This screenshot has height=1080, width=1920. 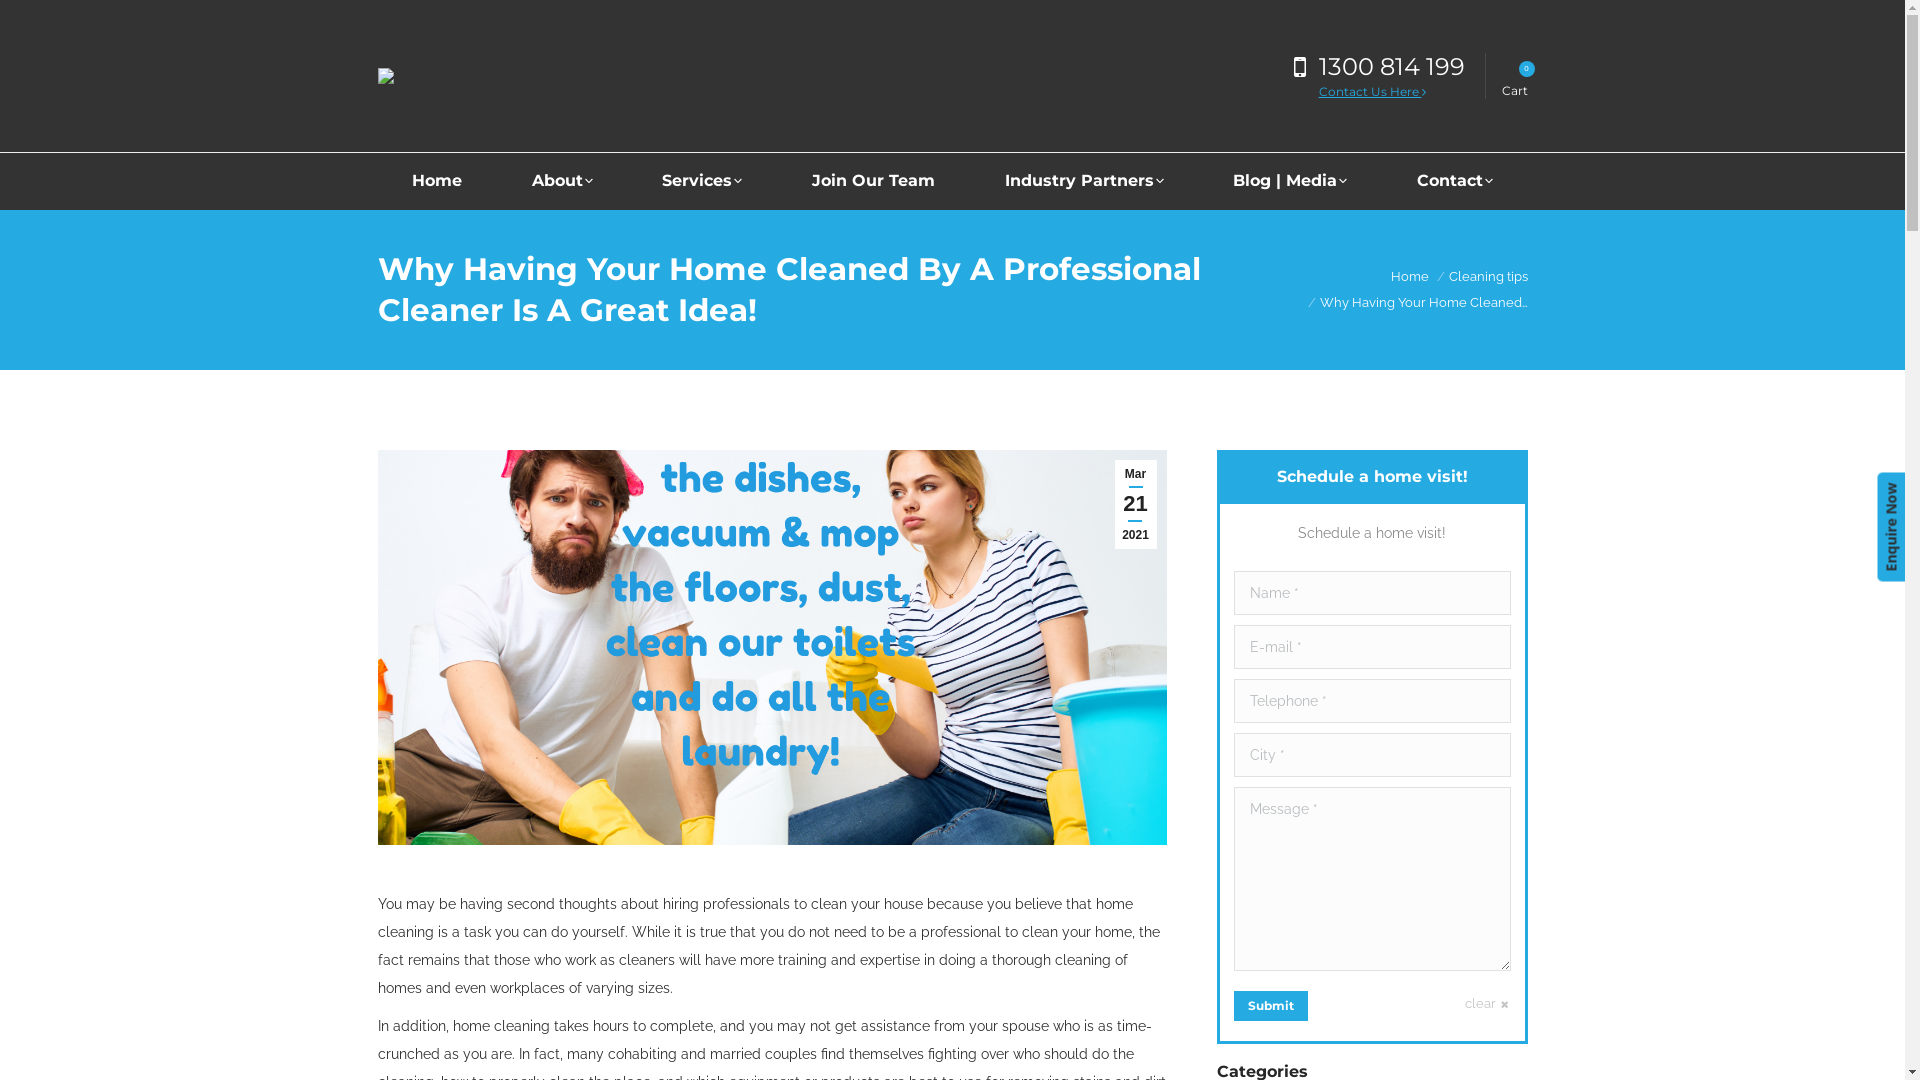 I want to click on Home, so click(x=438, y=181).